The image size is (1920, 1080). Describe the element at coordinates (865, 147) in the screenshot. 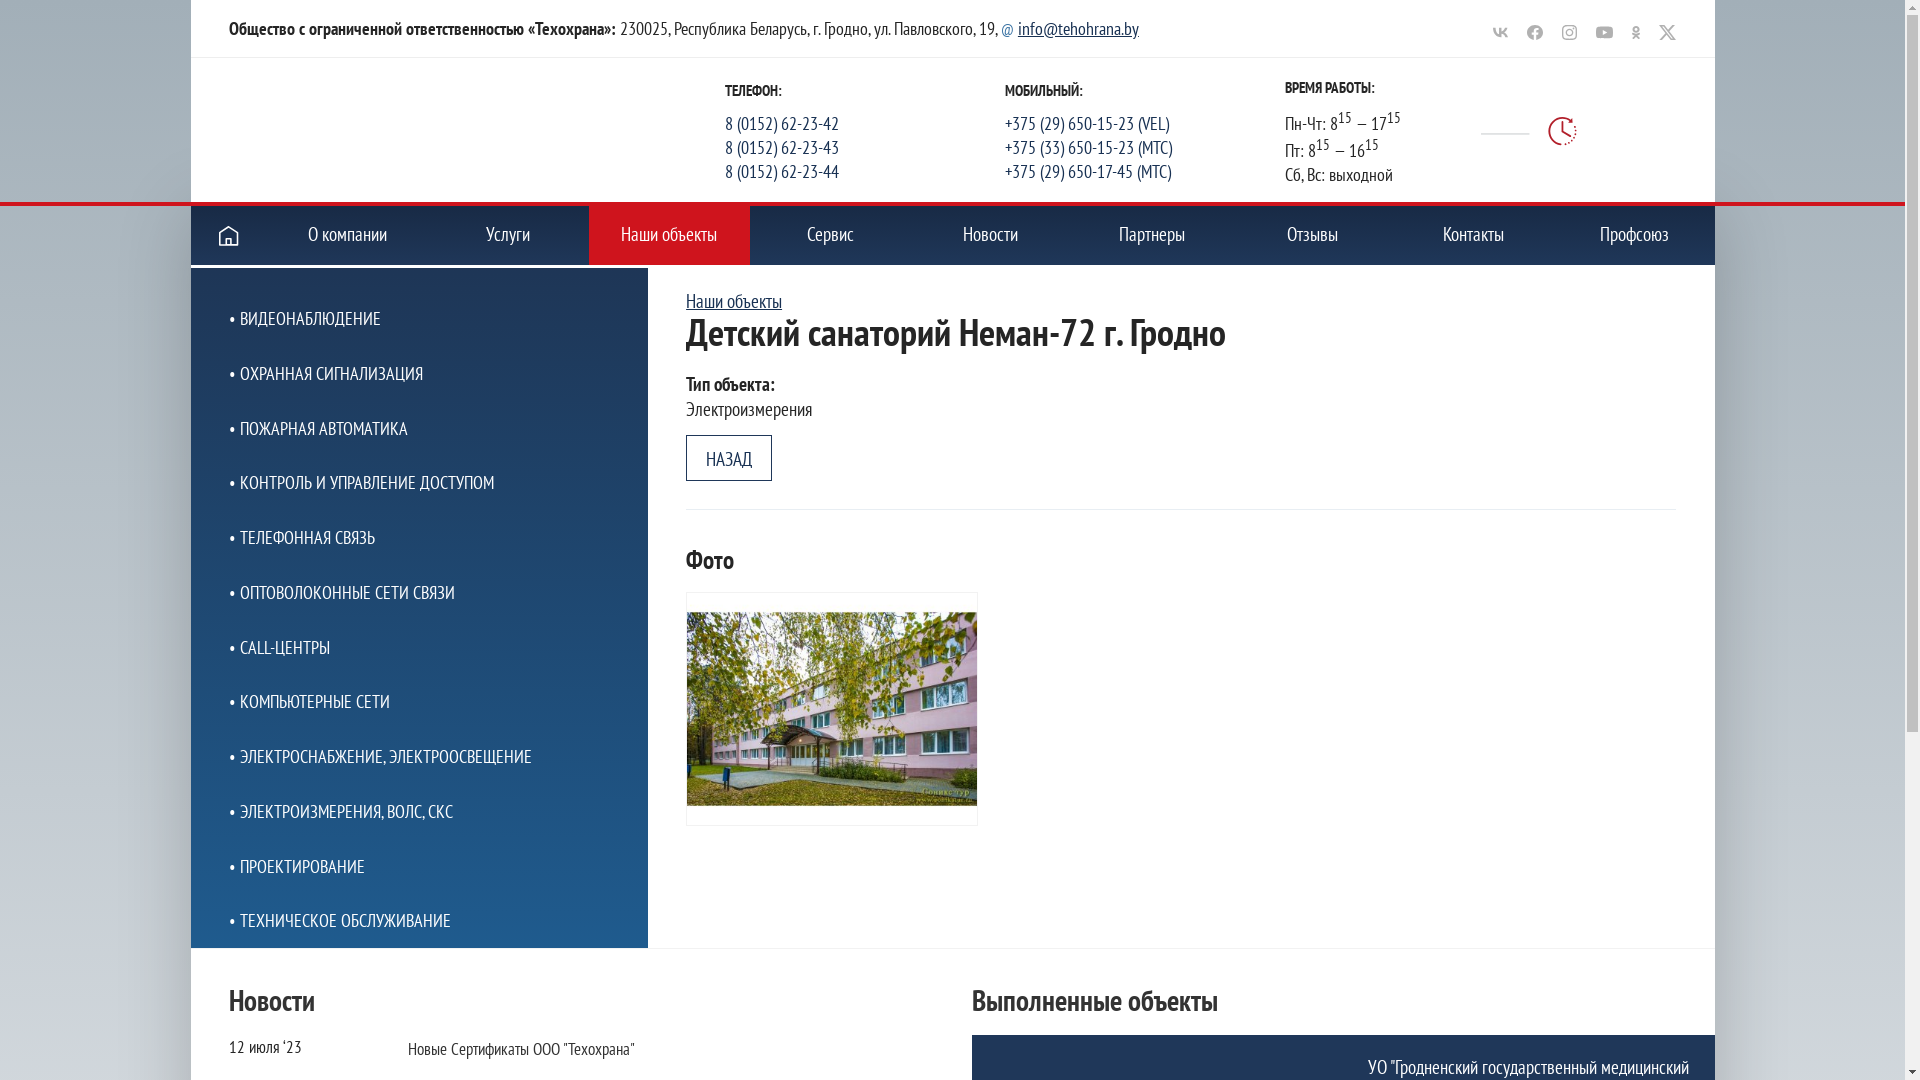

I see `8 (0152) 62-23-43` at that location.